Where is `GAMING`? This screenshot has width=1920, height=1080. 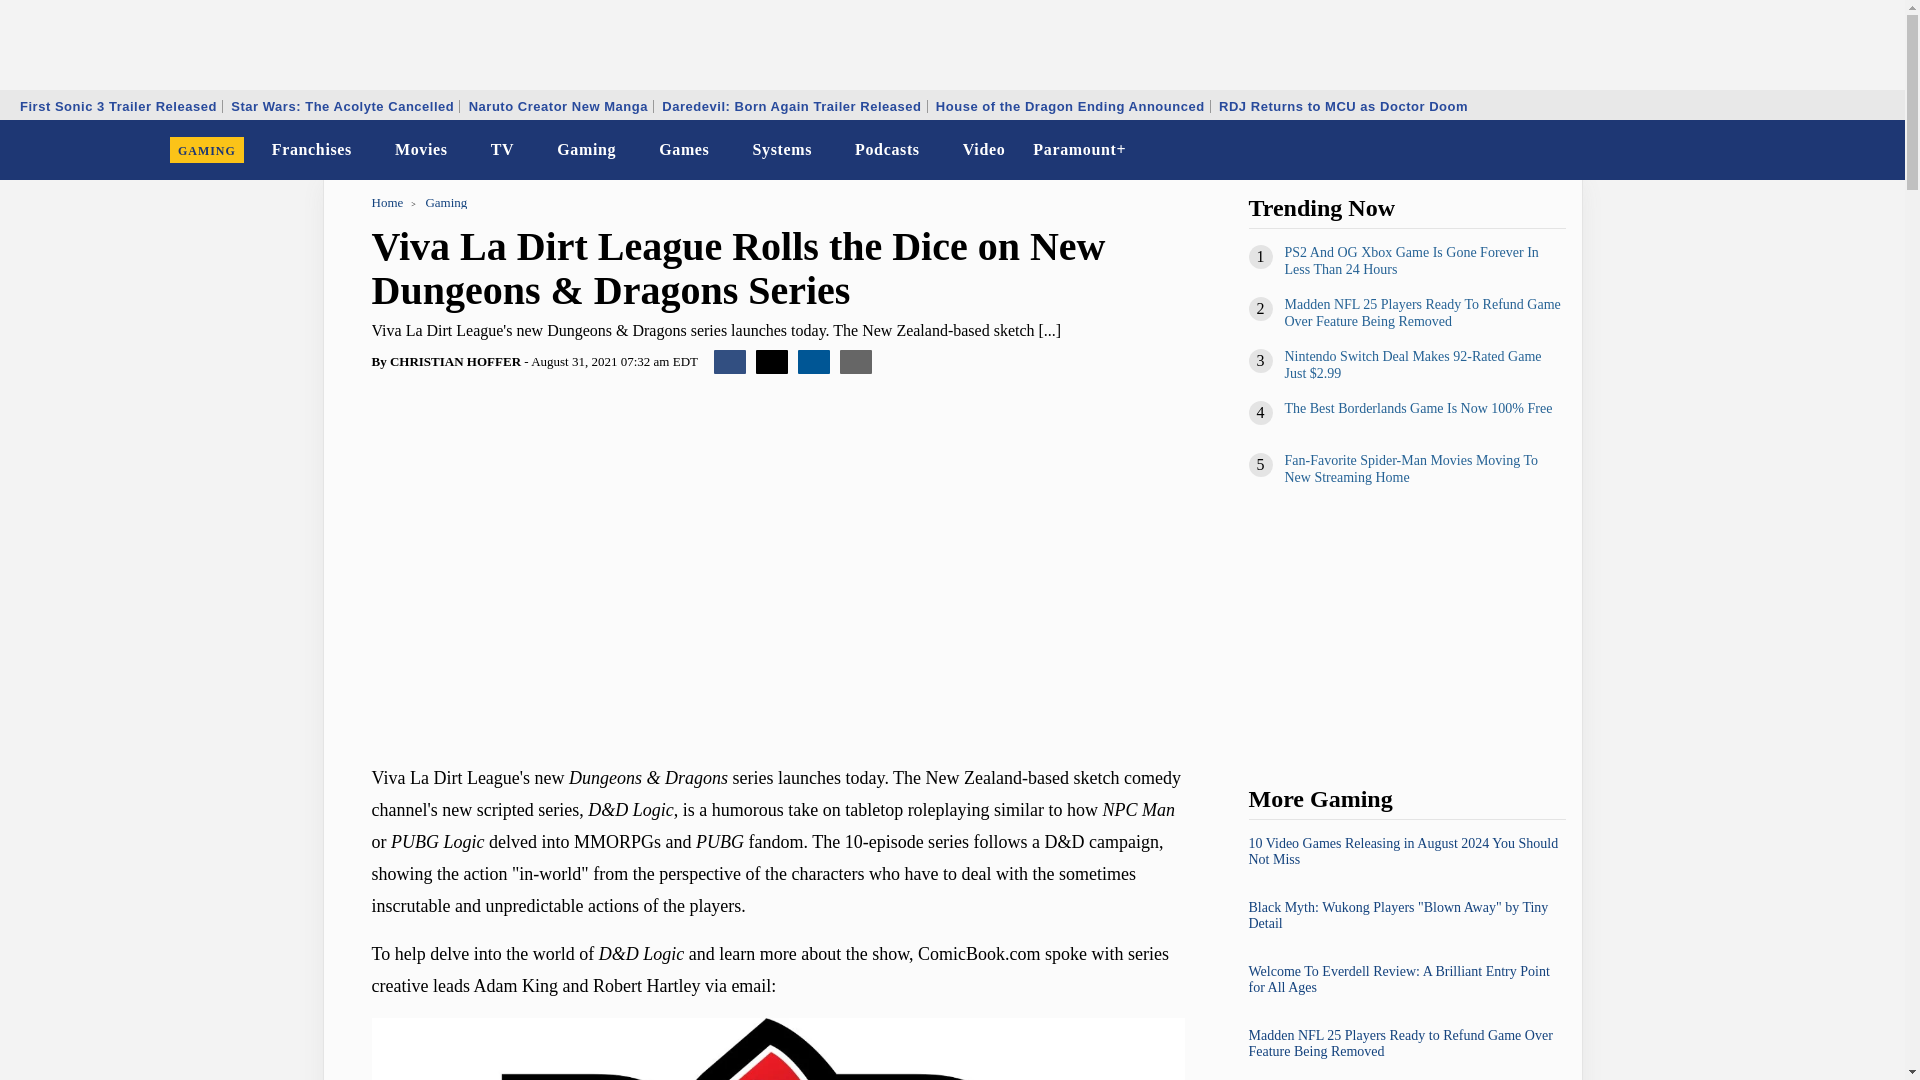
GAMING is located at coordinates (207, 150).